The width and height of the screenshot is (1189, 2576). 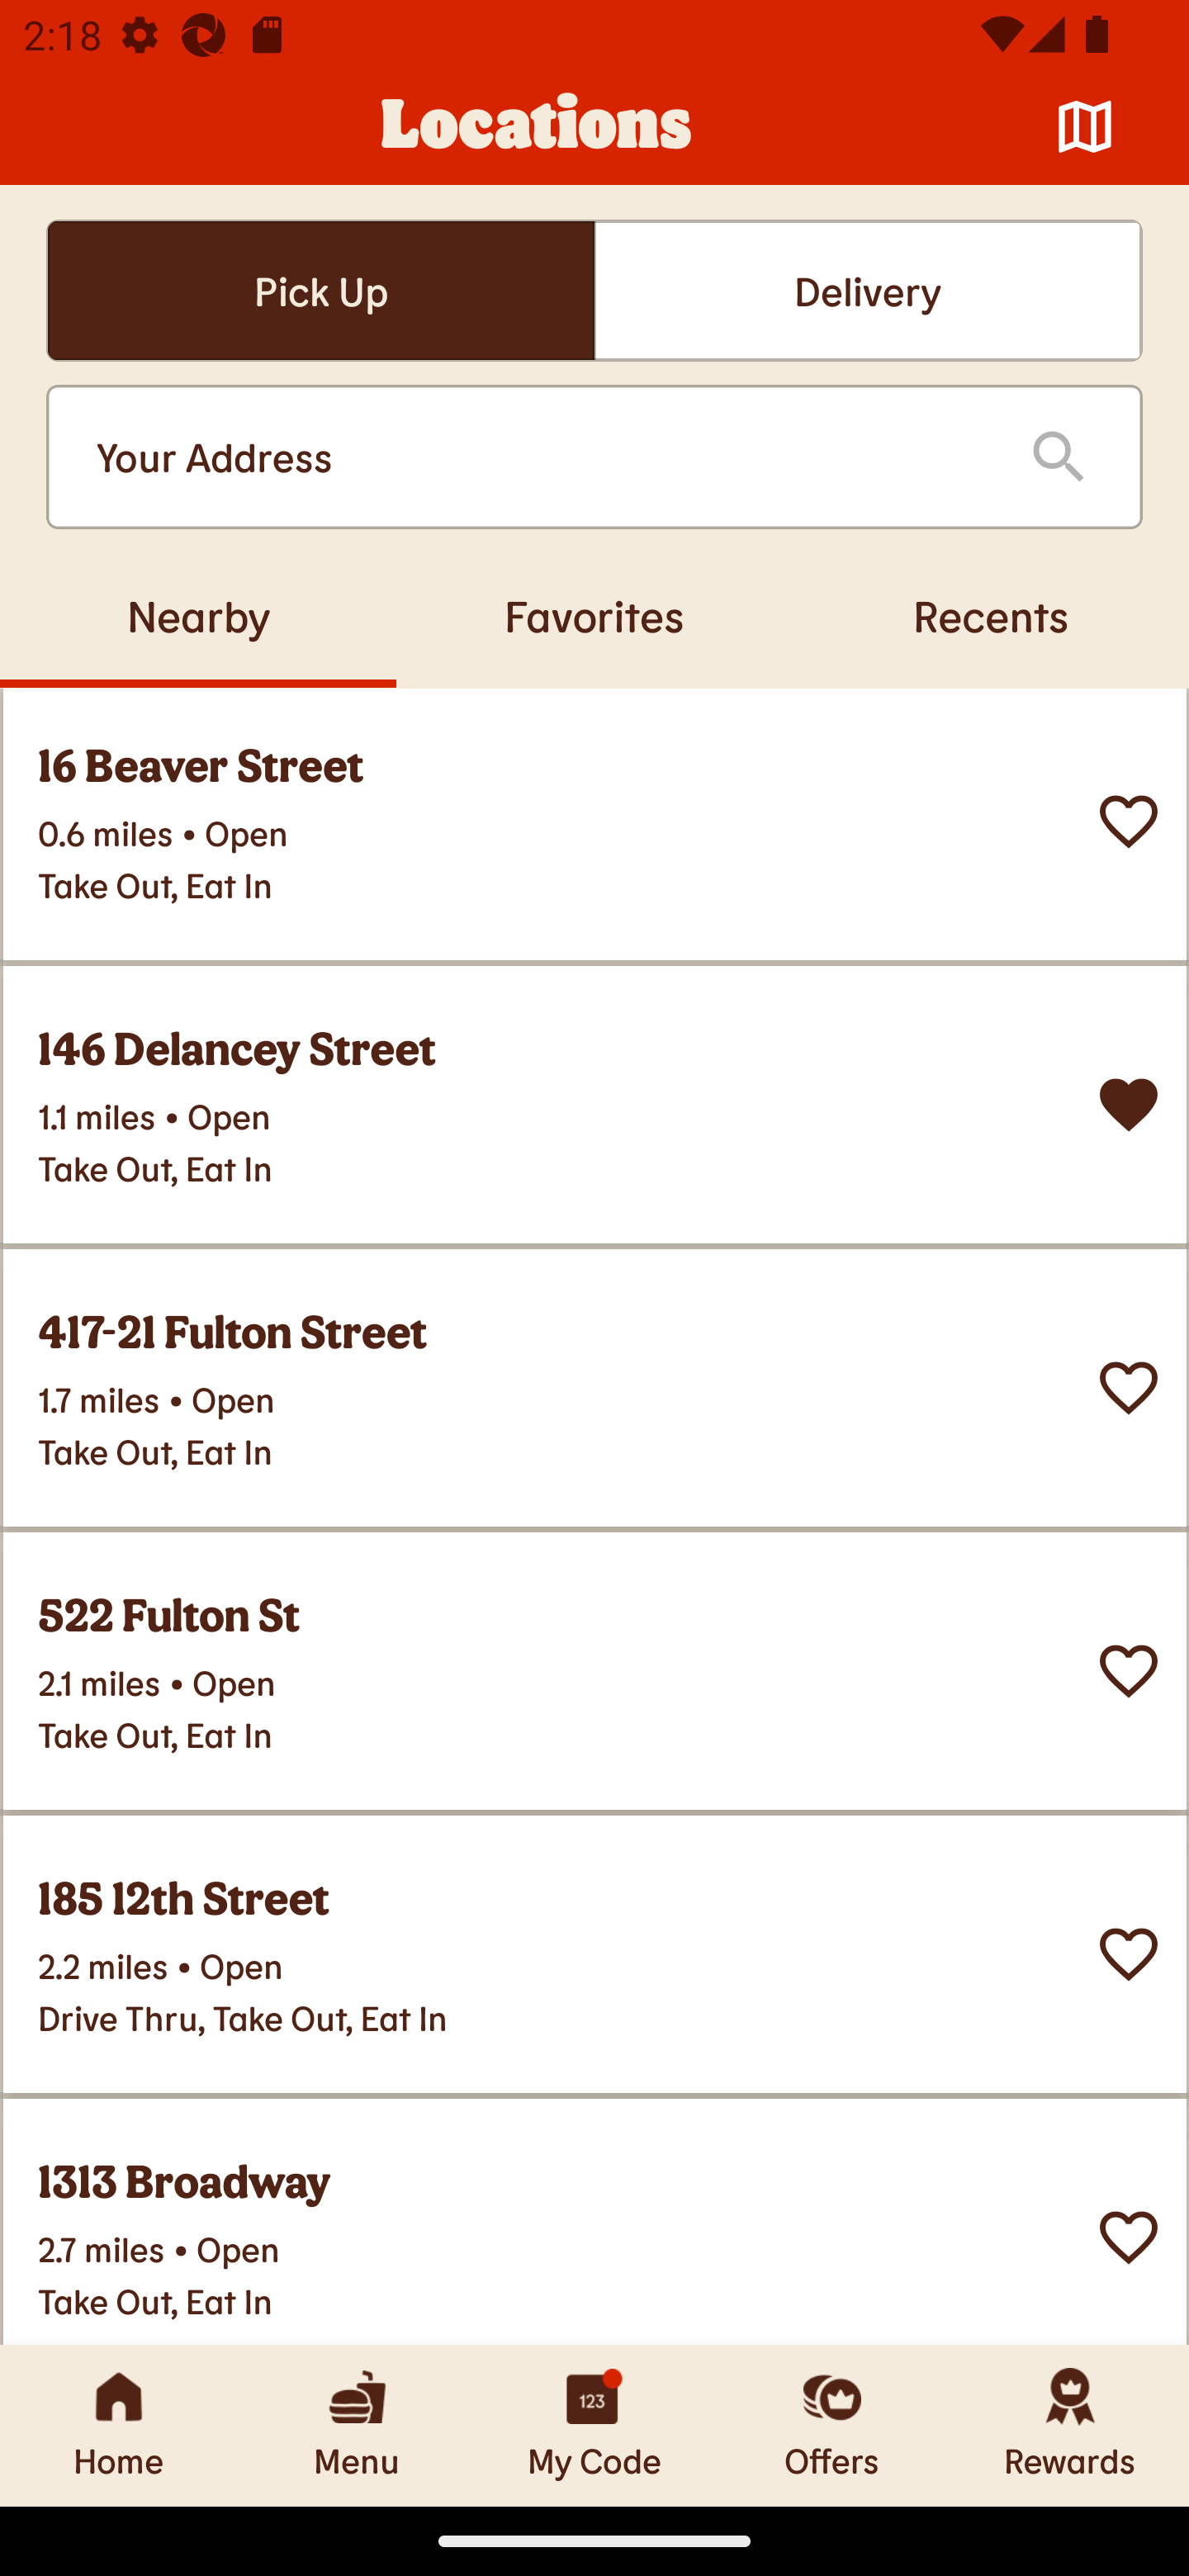 I want to click on Set this restaurant as a favorite , so click(x=1129, y=2237).